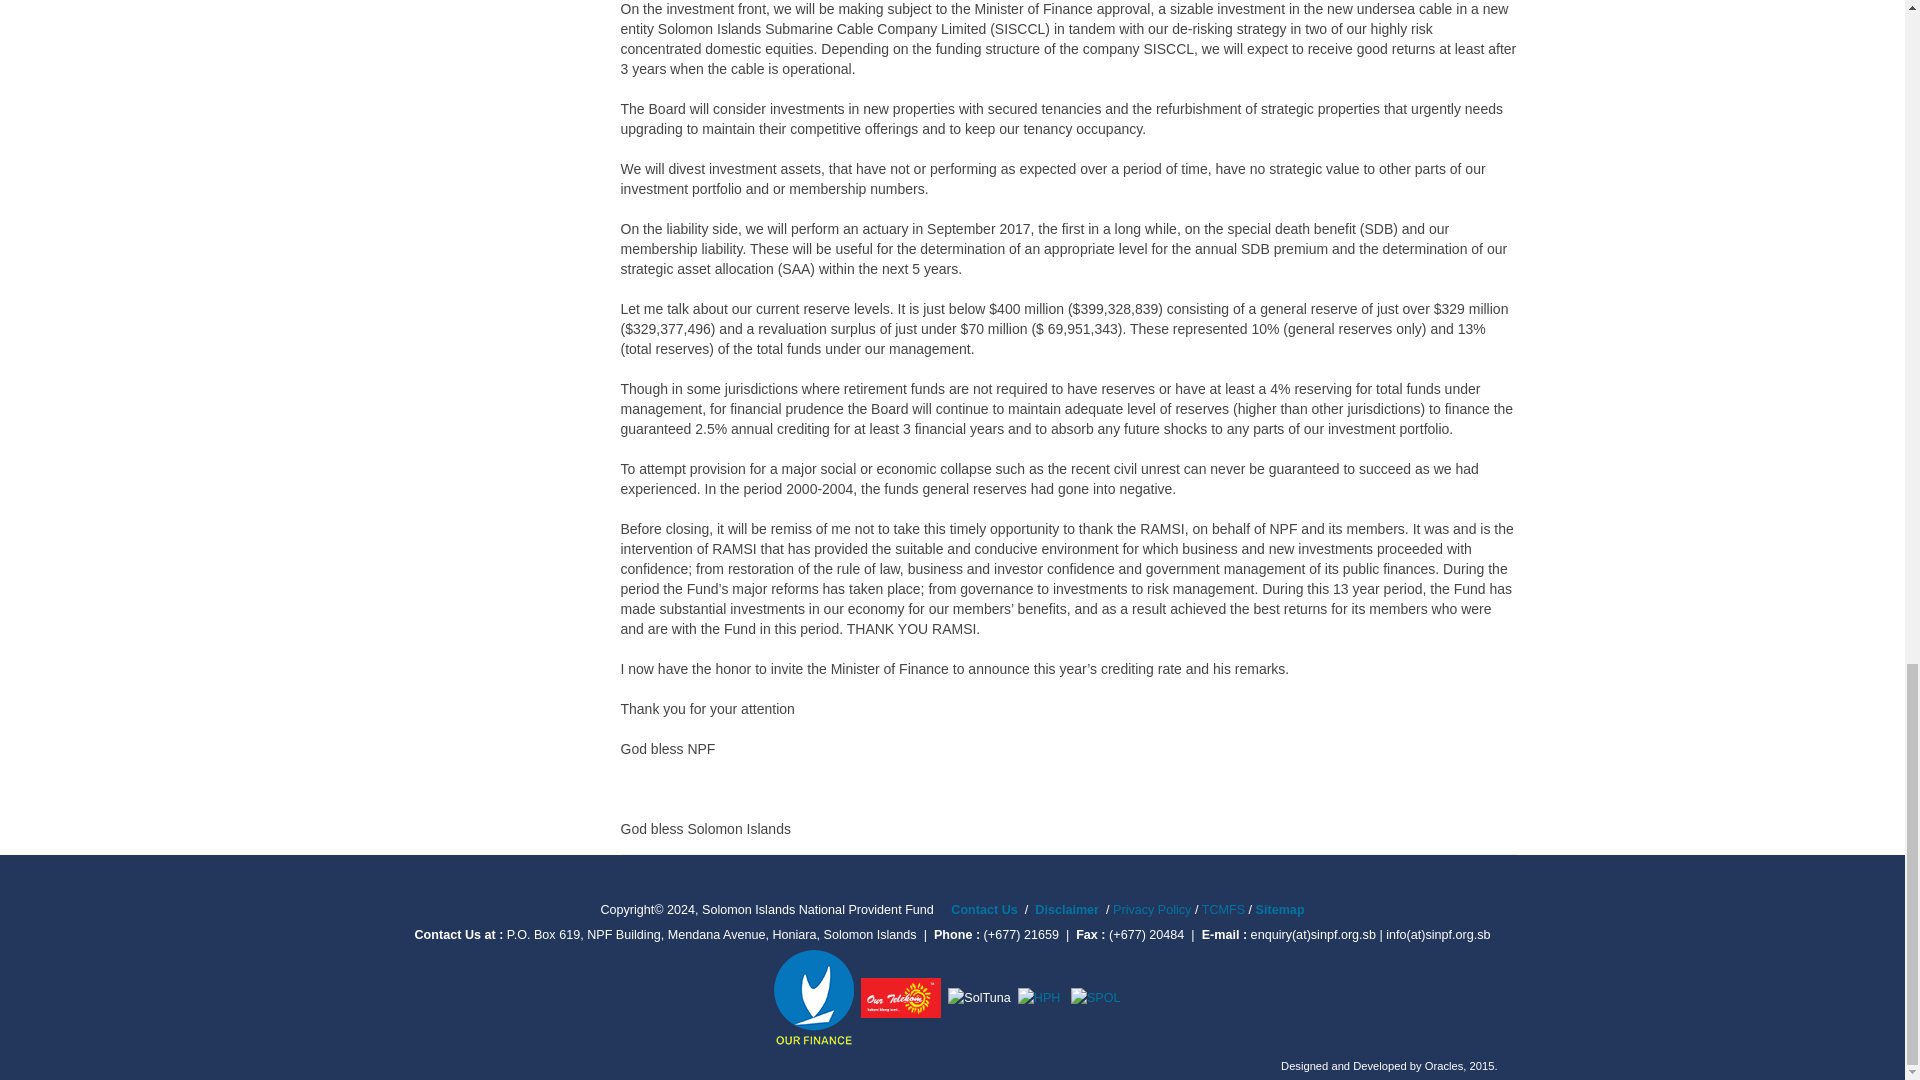 The height and width of the screenshot is (1080, 1920). What do you see at coordinates (856, 998) in the screenshot?
I see `Telekom` at bounding box center [856, 998].